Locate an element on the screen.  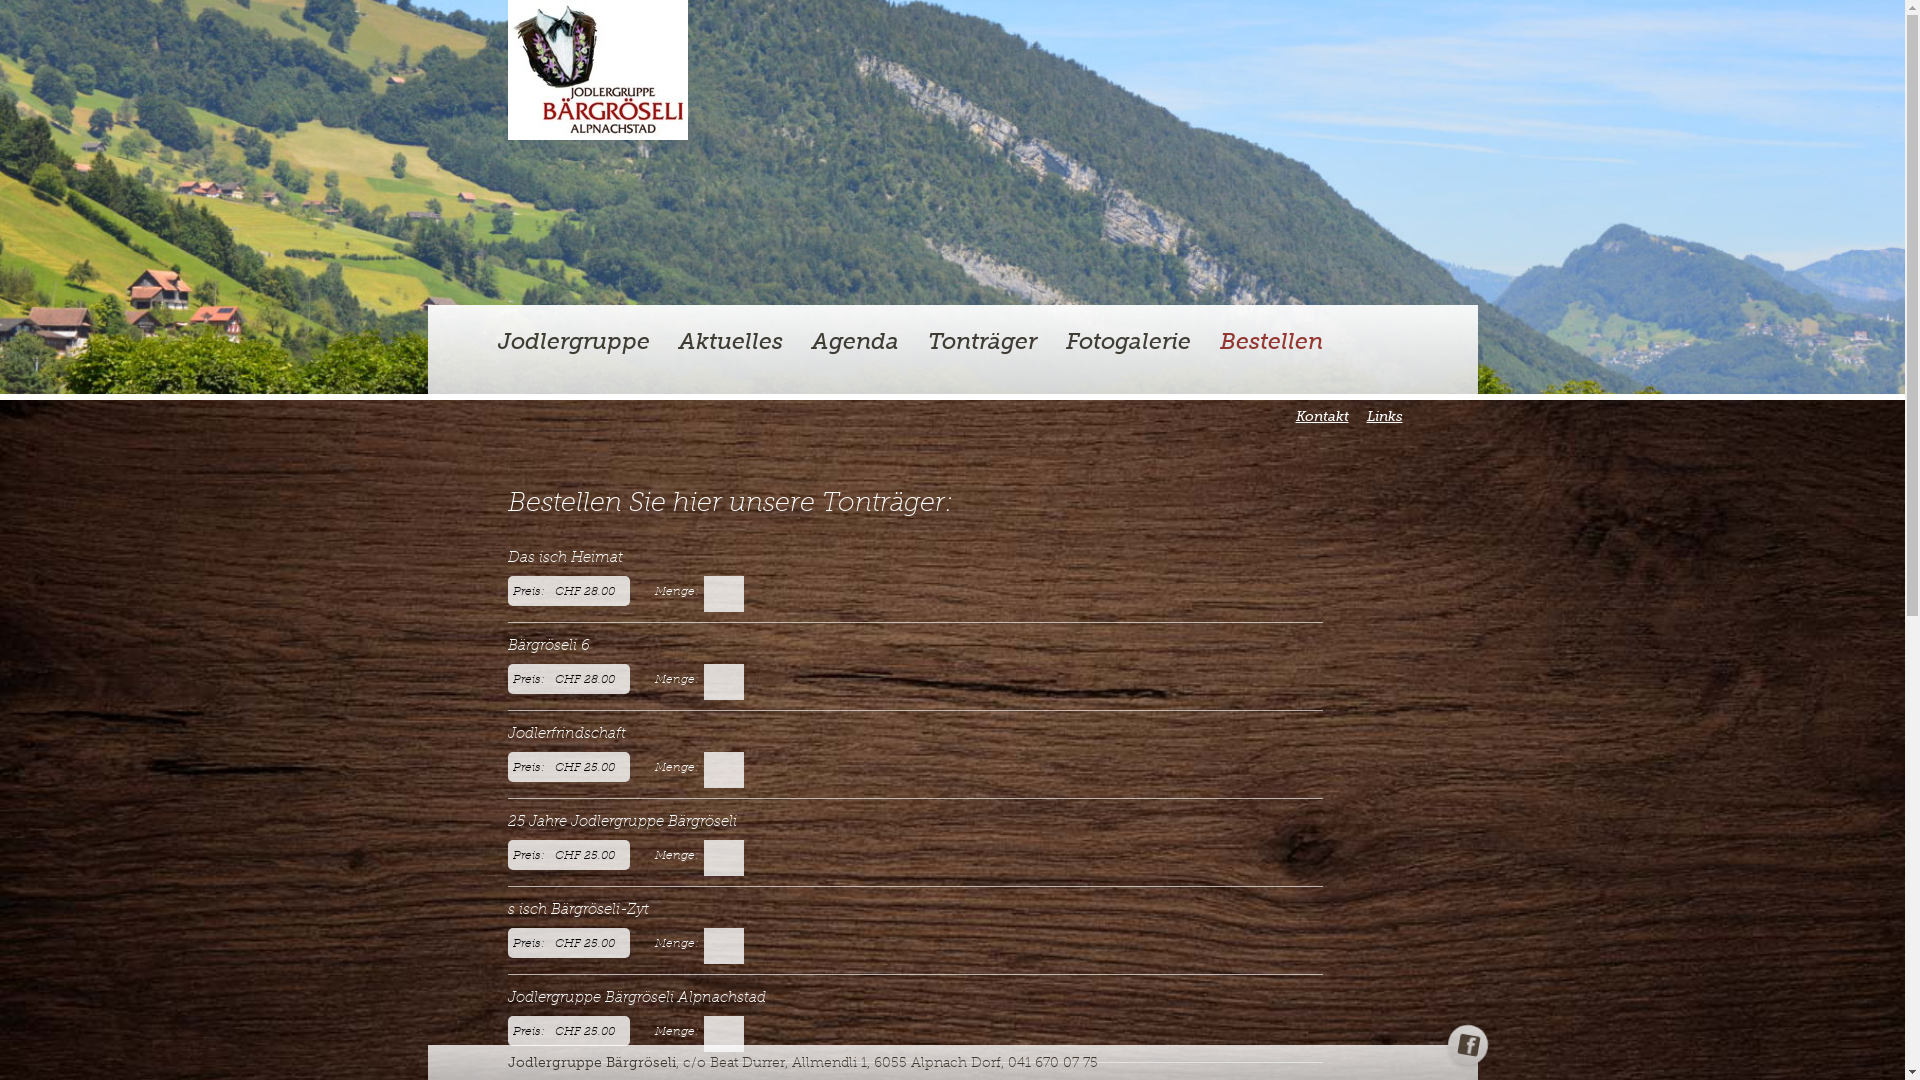
Links is located at coordinates (1384, 416).